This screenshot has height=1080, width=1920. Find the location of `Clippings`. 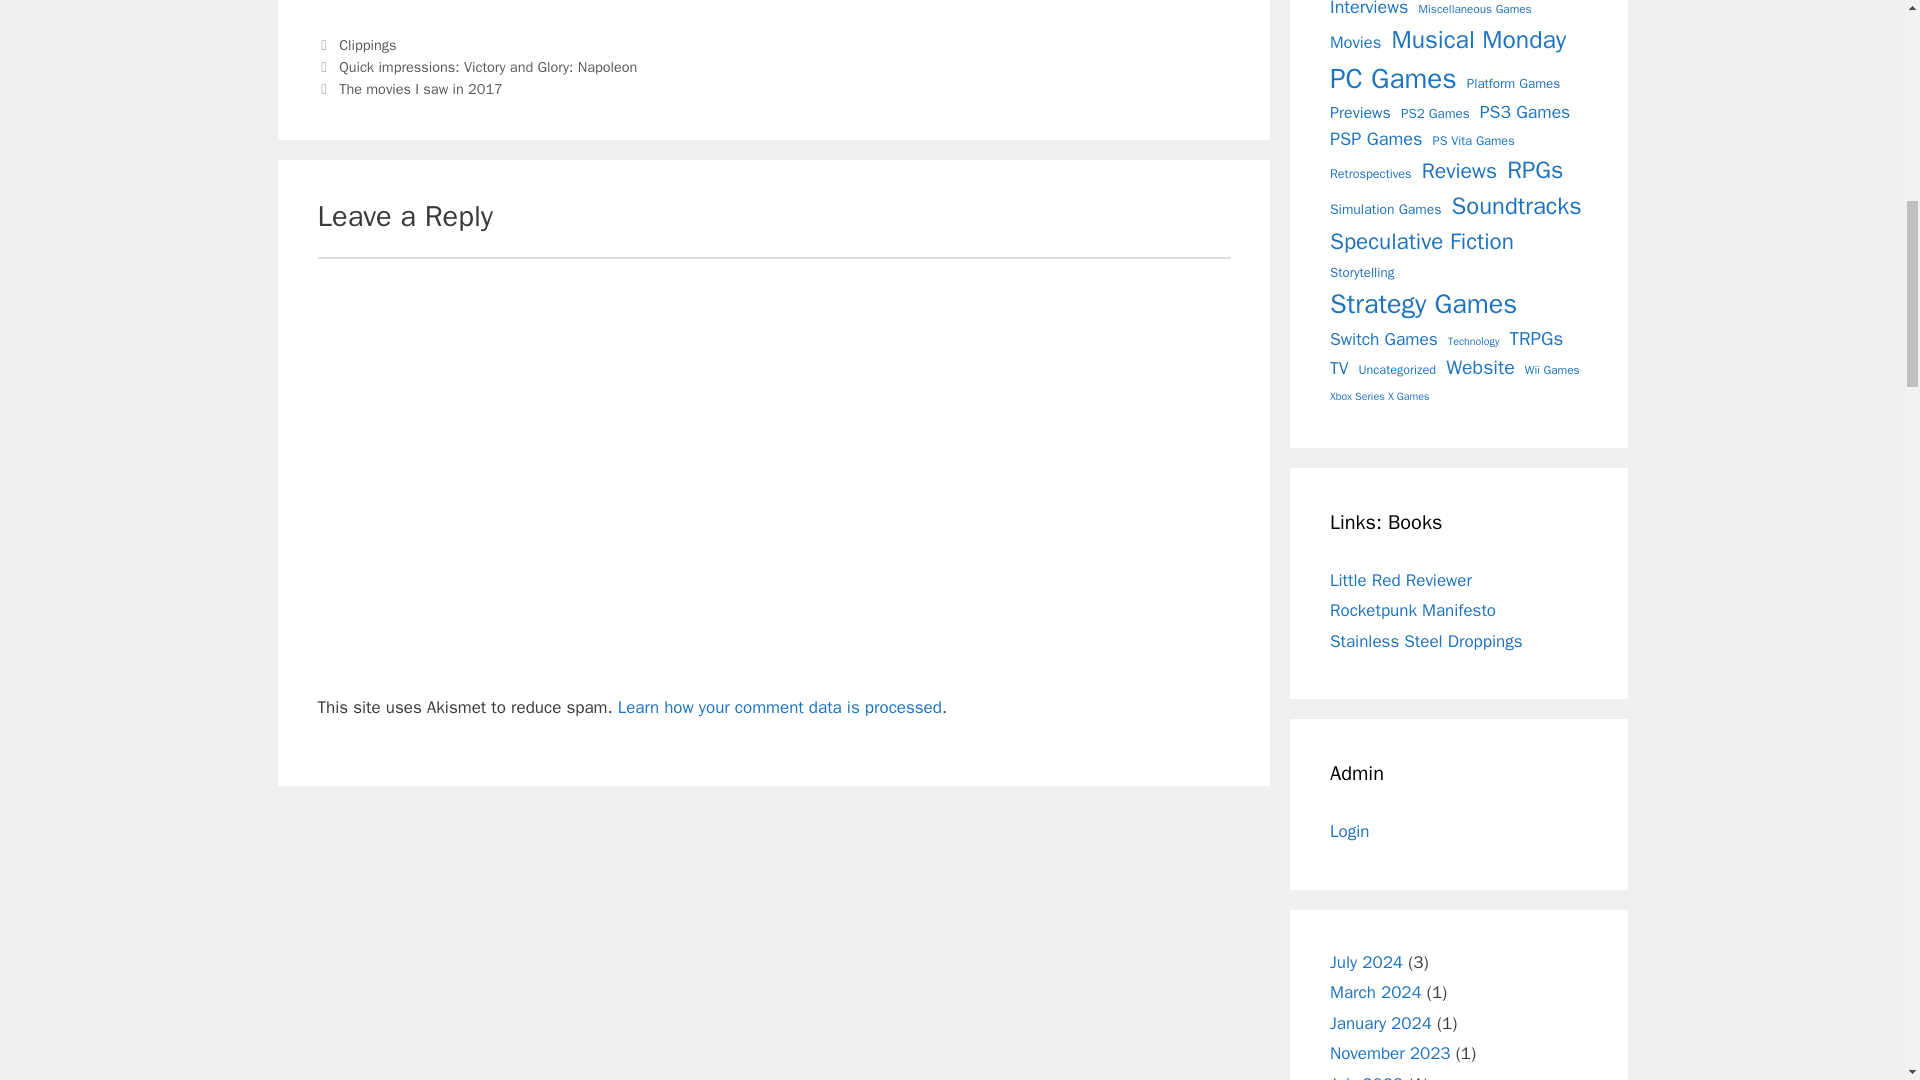

Clippings is located at coordinates (367, 44).